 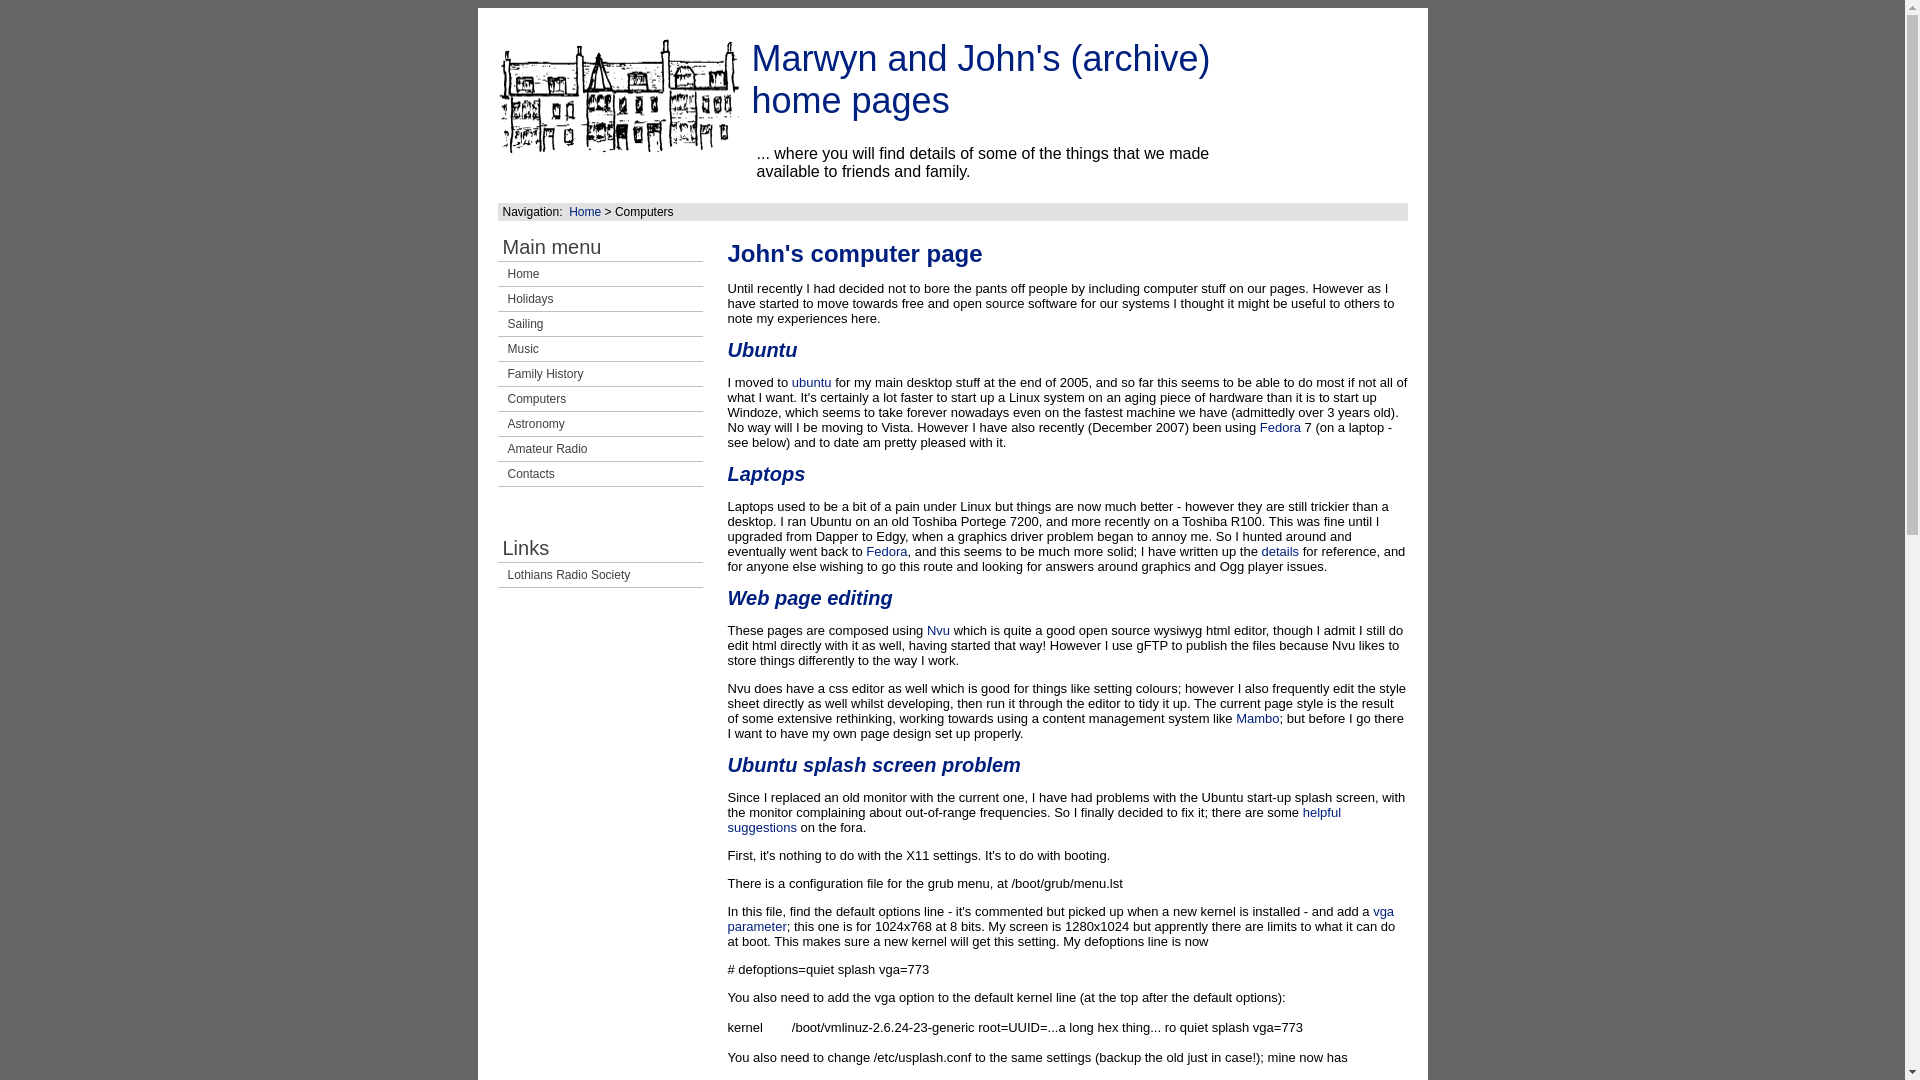 I want to click on Mambo, so click(x=1257, y=718).